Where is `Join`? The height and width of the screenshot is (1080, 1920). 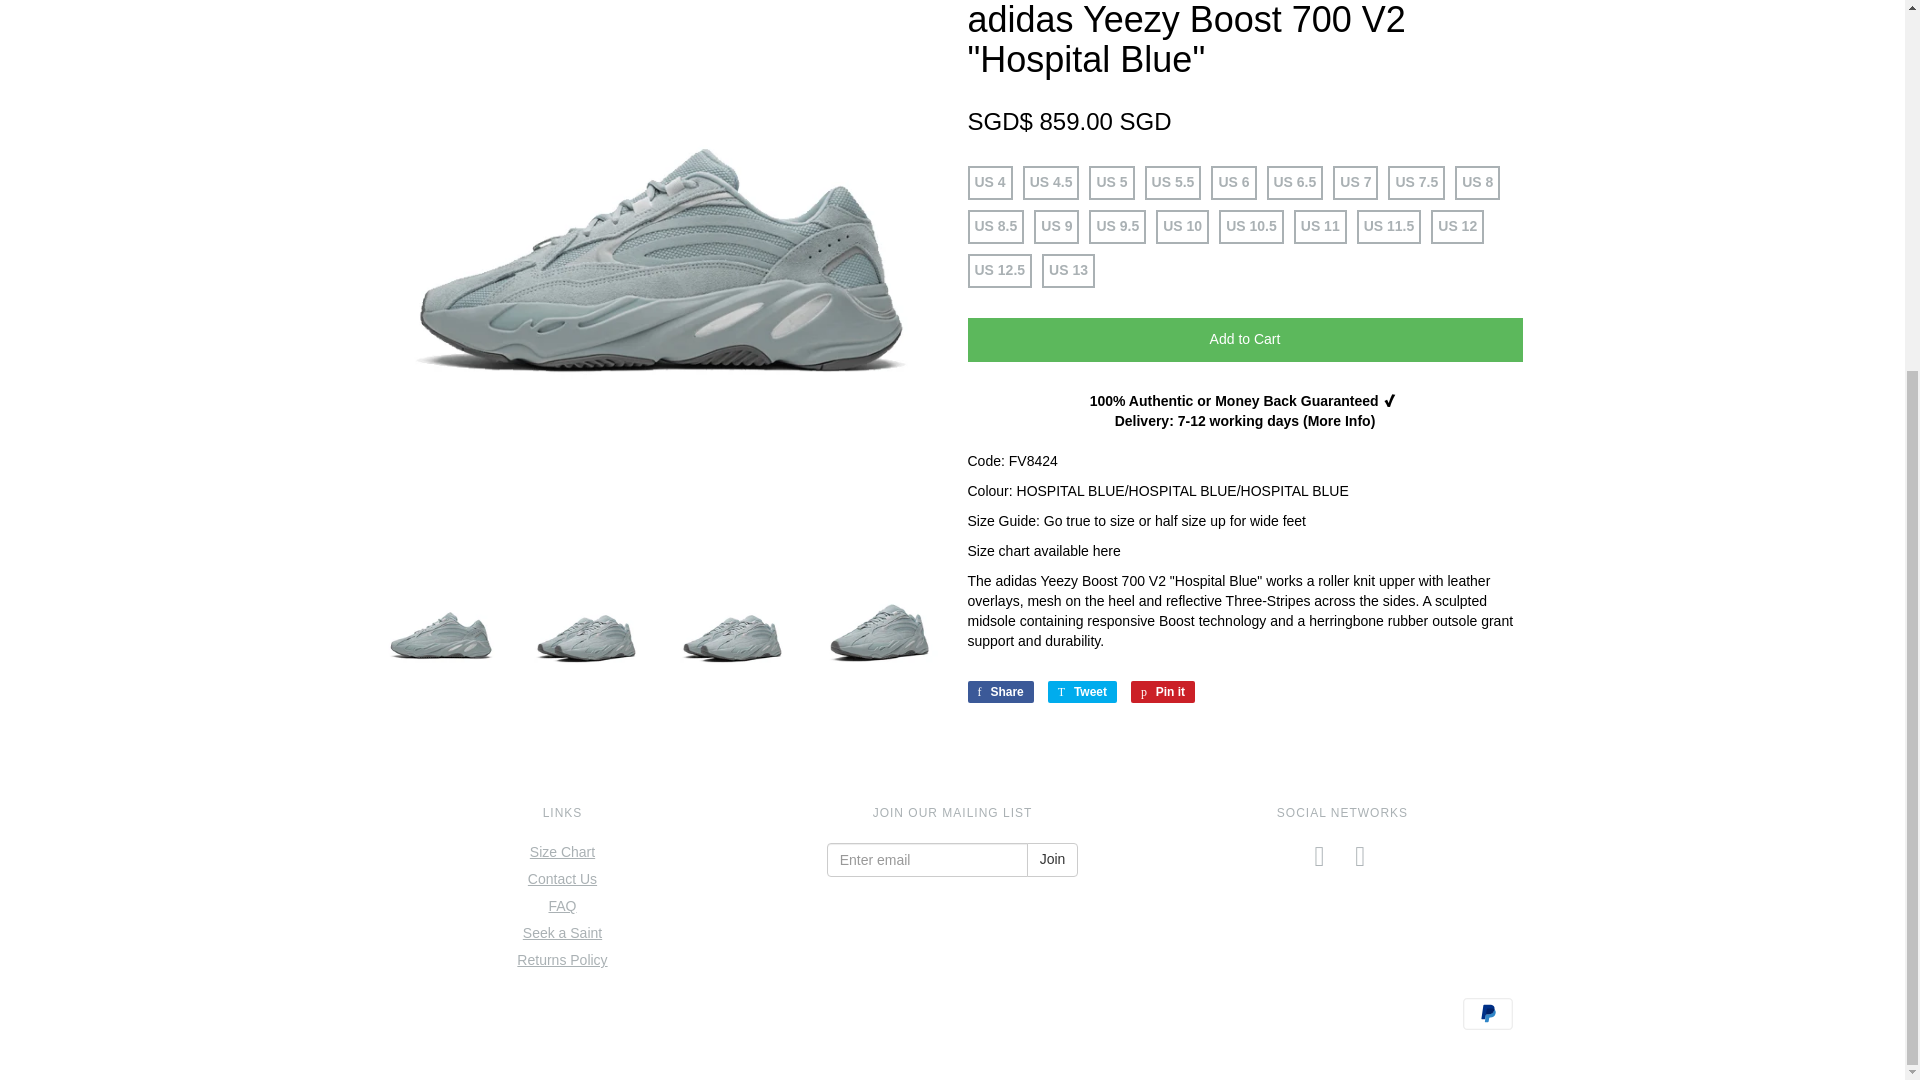 Join is located at coordinates (1053, 860).